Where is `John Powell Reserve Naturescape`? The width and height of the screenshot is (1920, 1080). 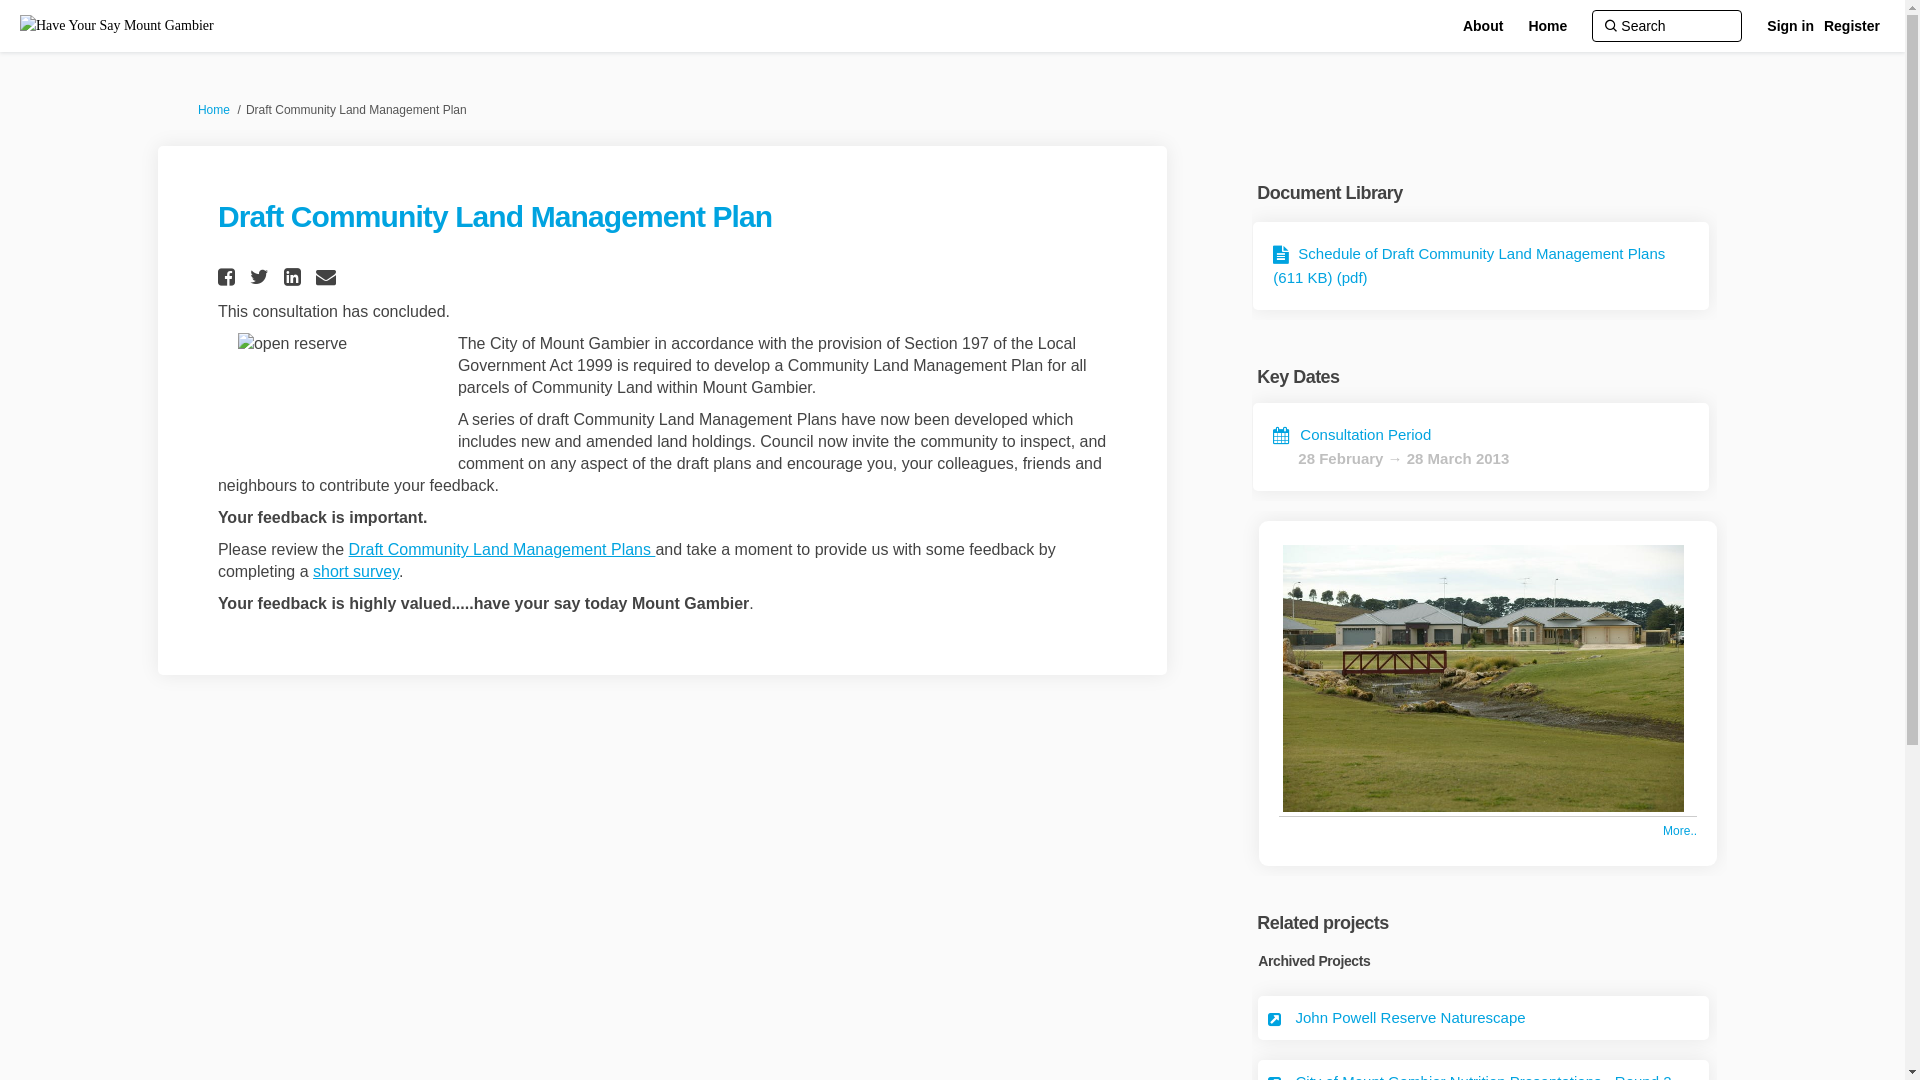
John Powell Reserve Naturescape is located at coordinates (1411, 1018).